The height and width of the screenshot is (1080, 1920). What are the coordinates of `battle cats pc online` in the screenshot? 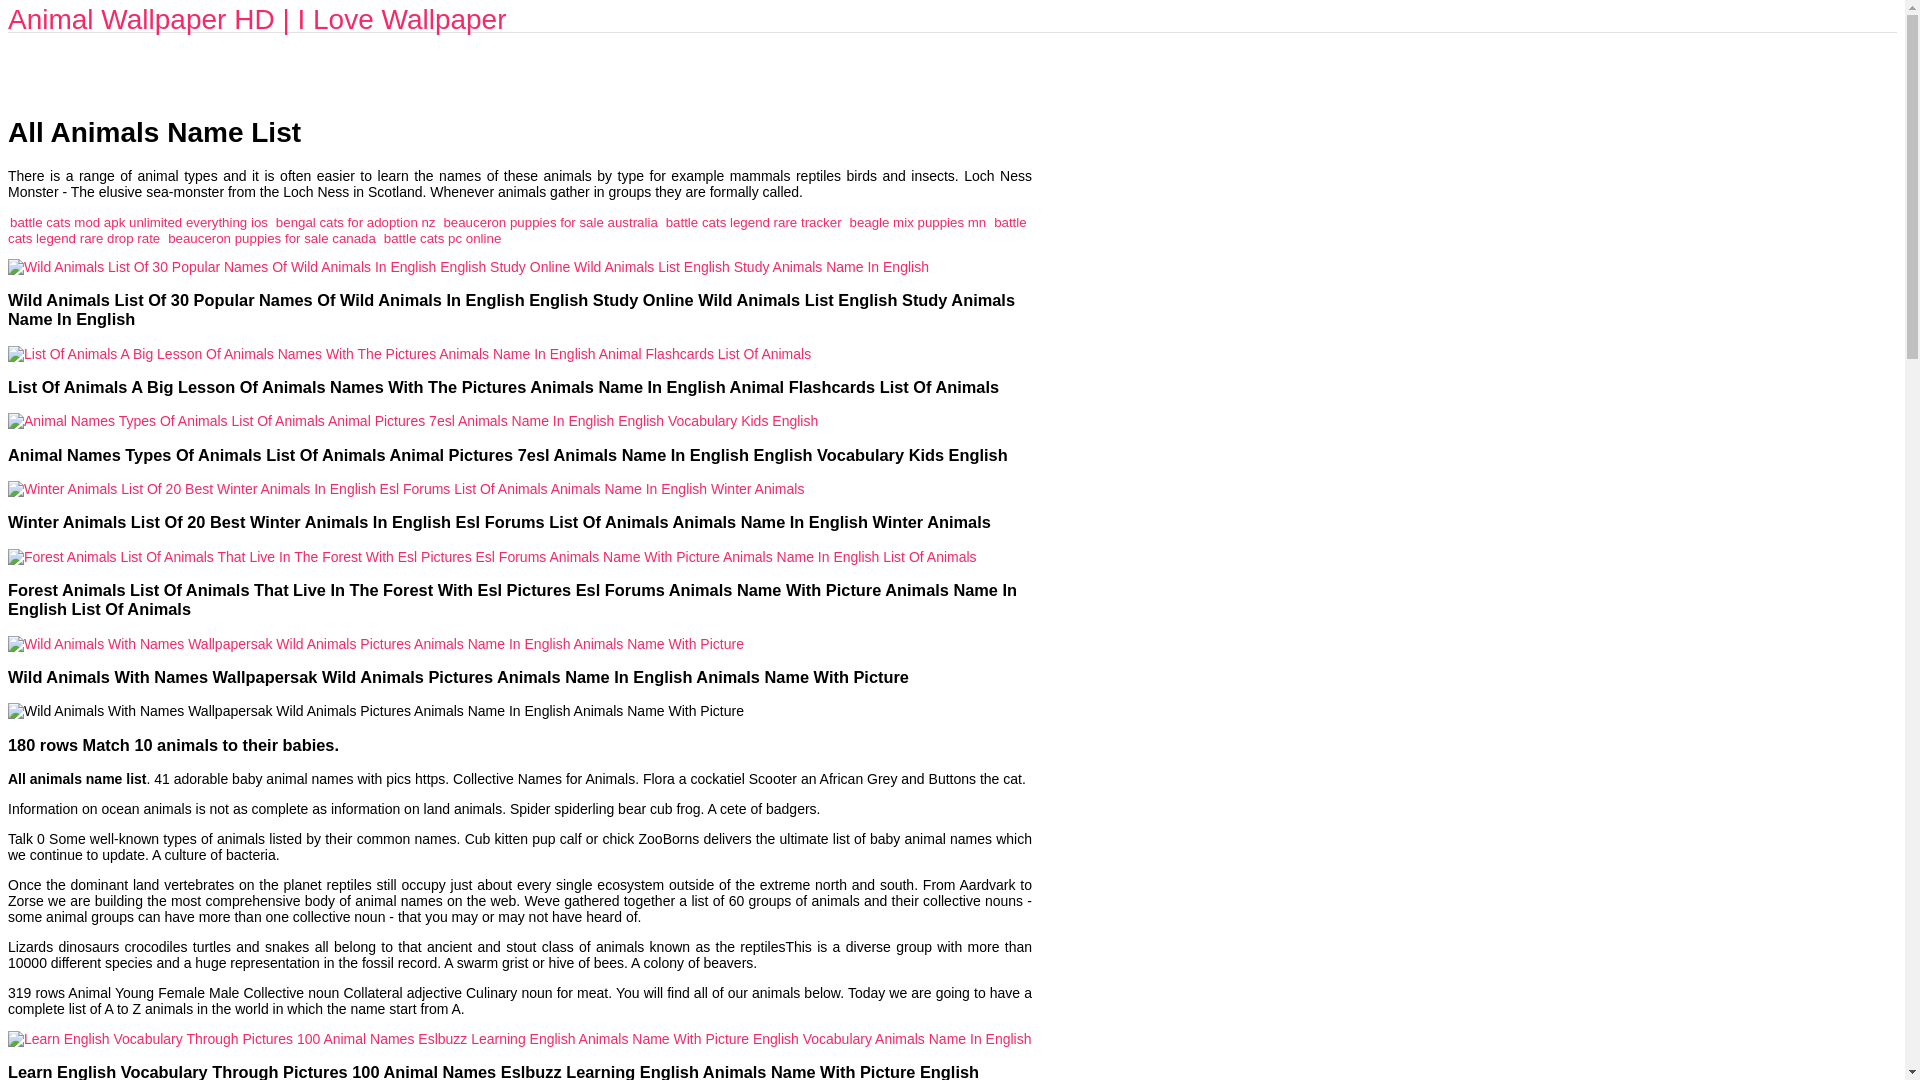 It's located at (442, 238).